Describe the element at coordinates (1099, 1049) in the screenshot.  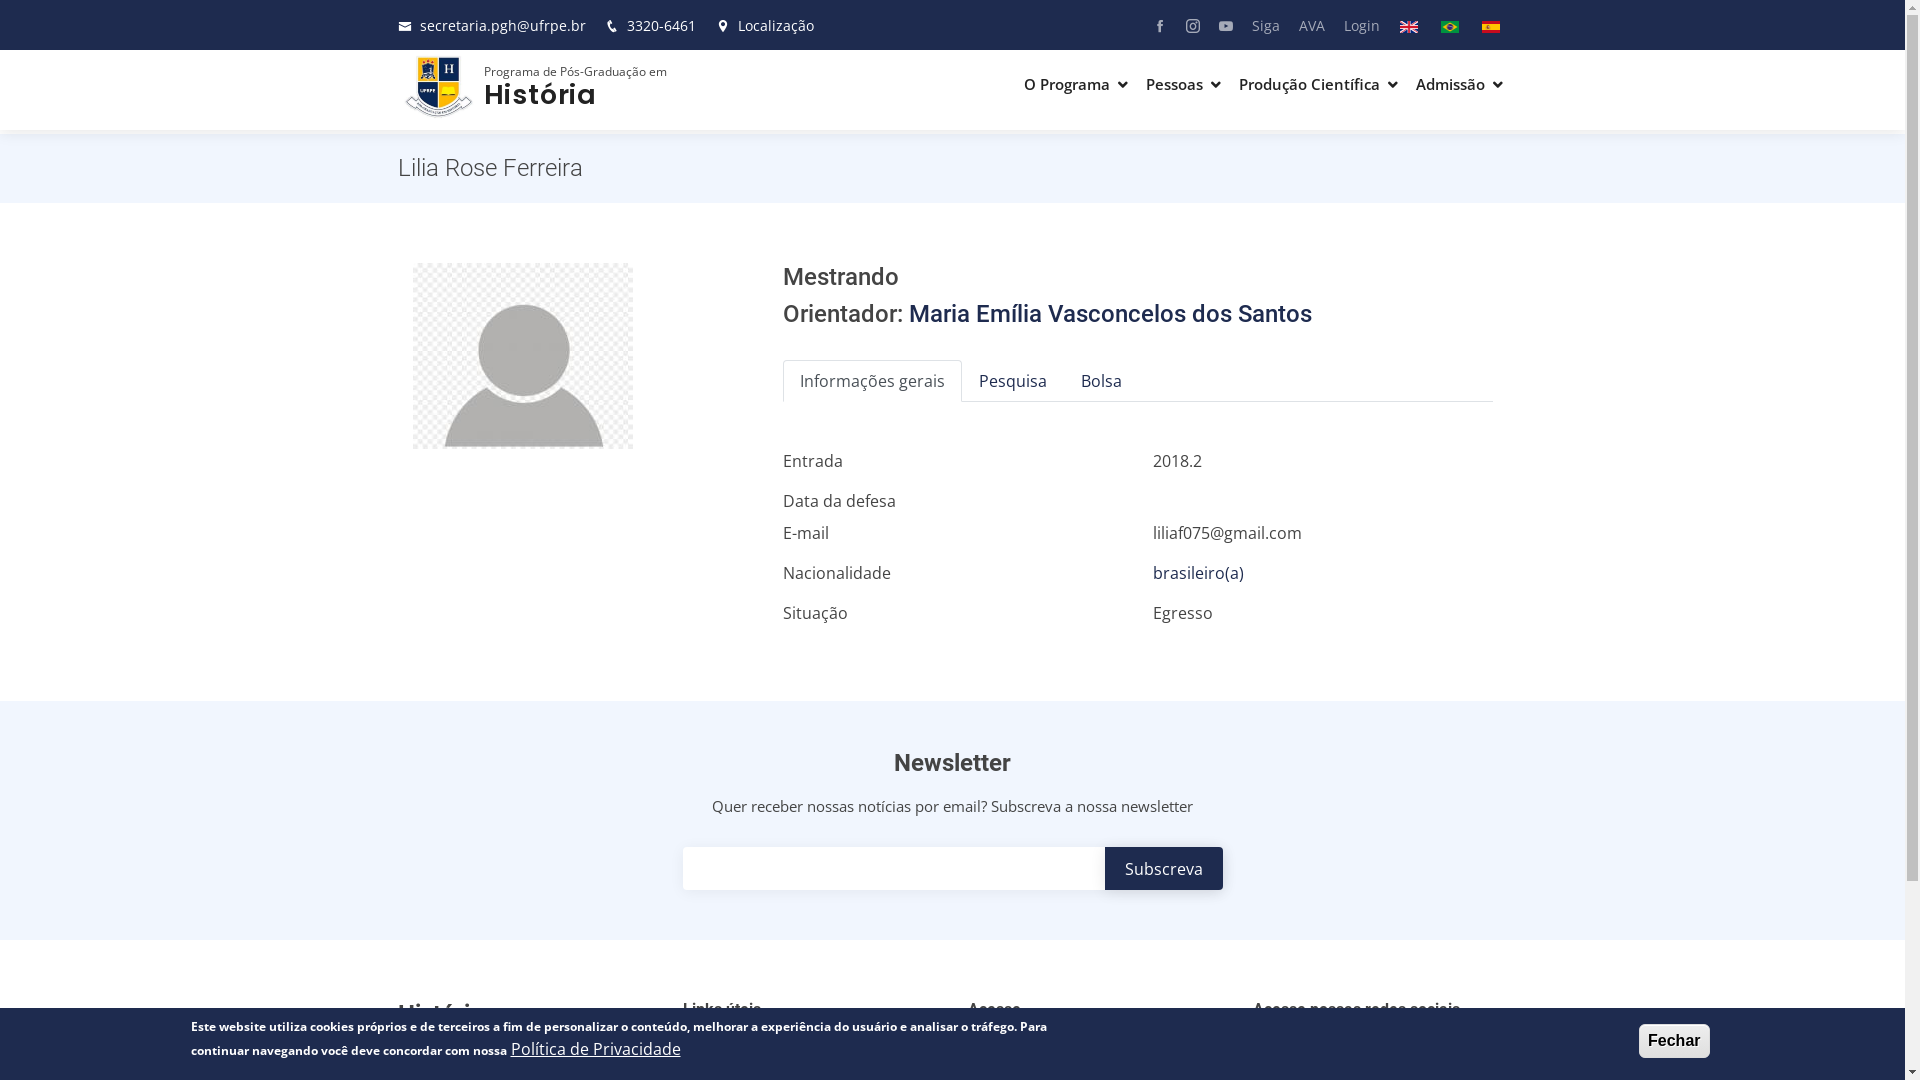
I see `Teses` at that location.